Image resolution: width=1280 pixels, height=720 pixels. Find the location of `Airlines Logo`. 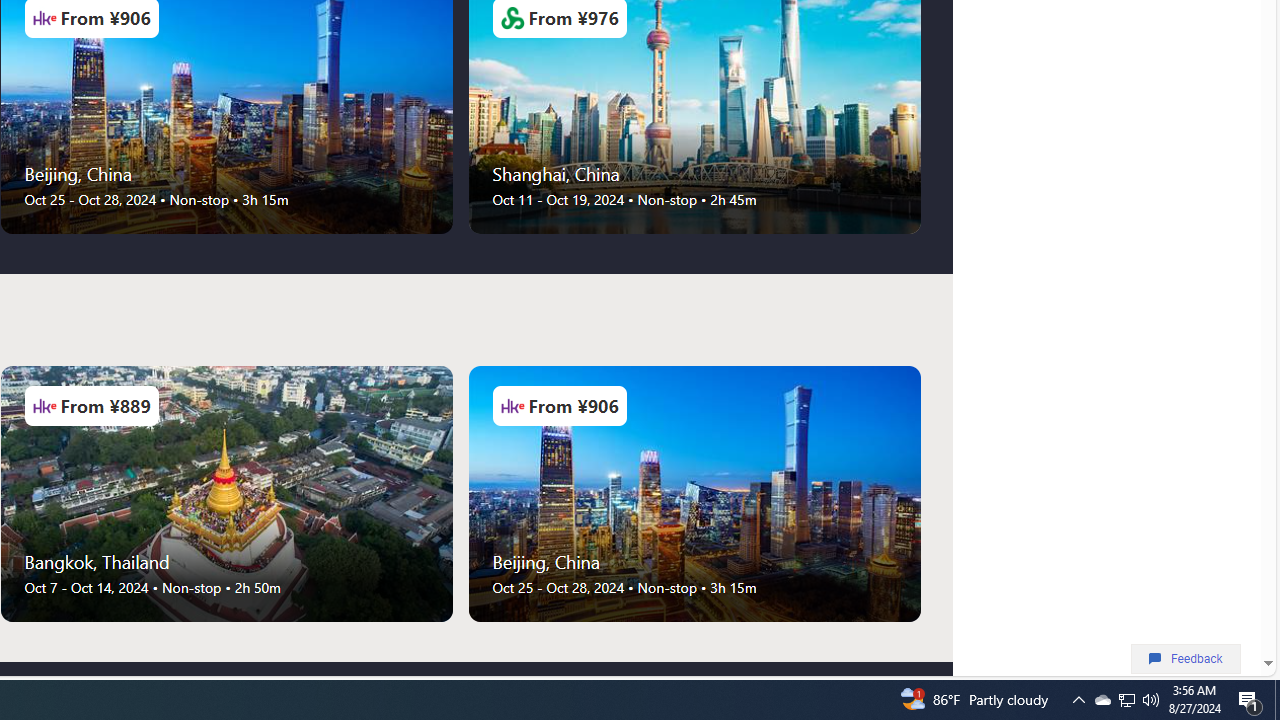

Airlines Logo is located at coordinates (512, 406).